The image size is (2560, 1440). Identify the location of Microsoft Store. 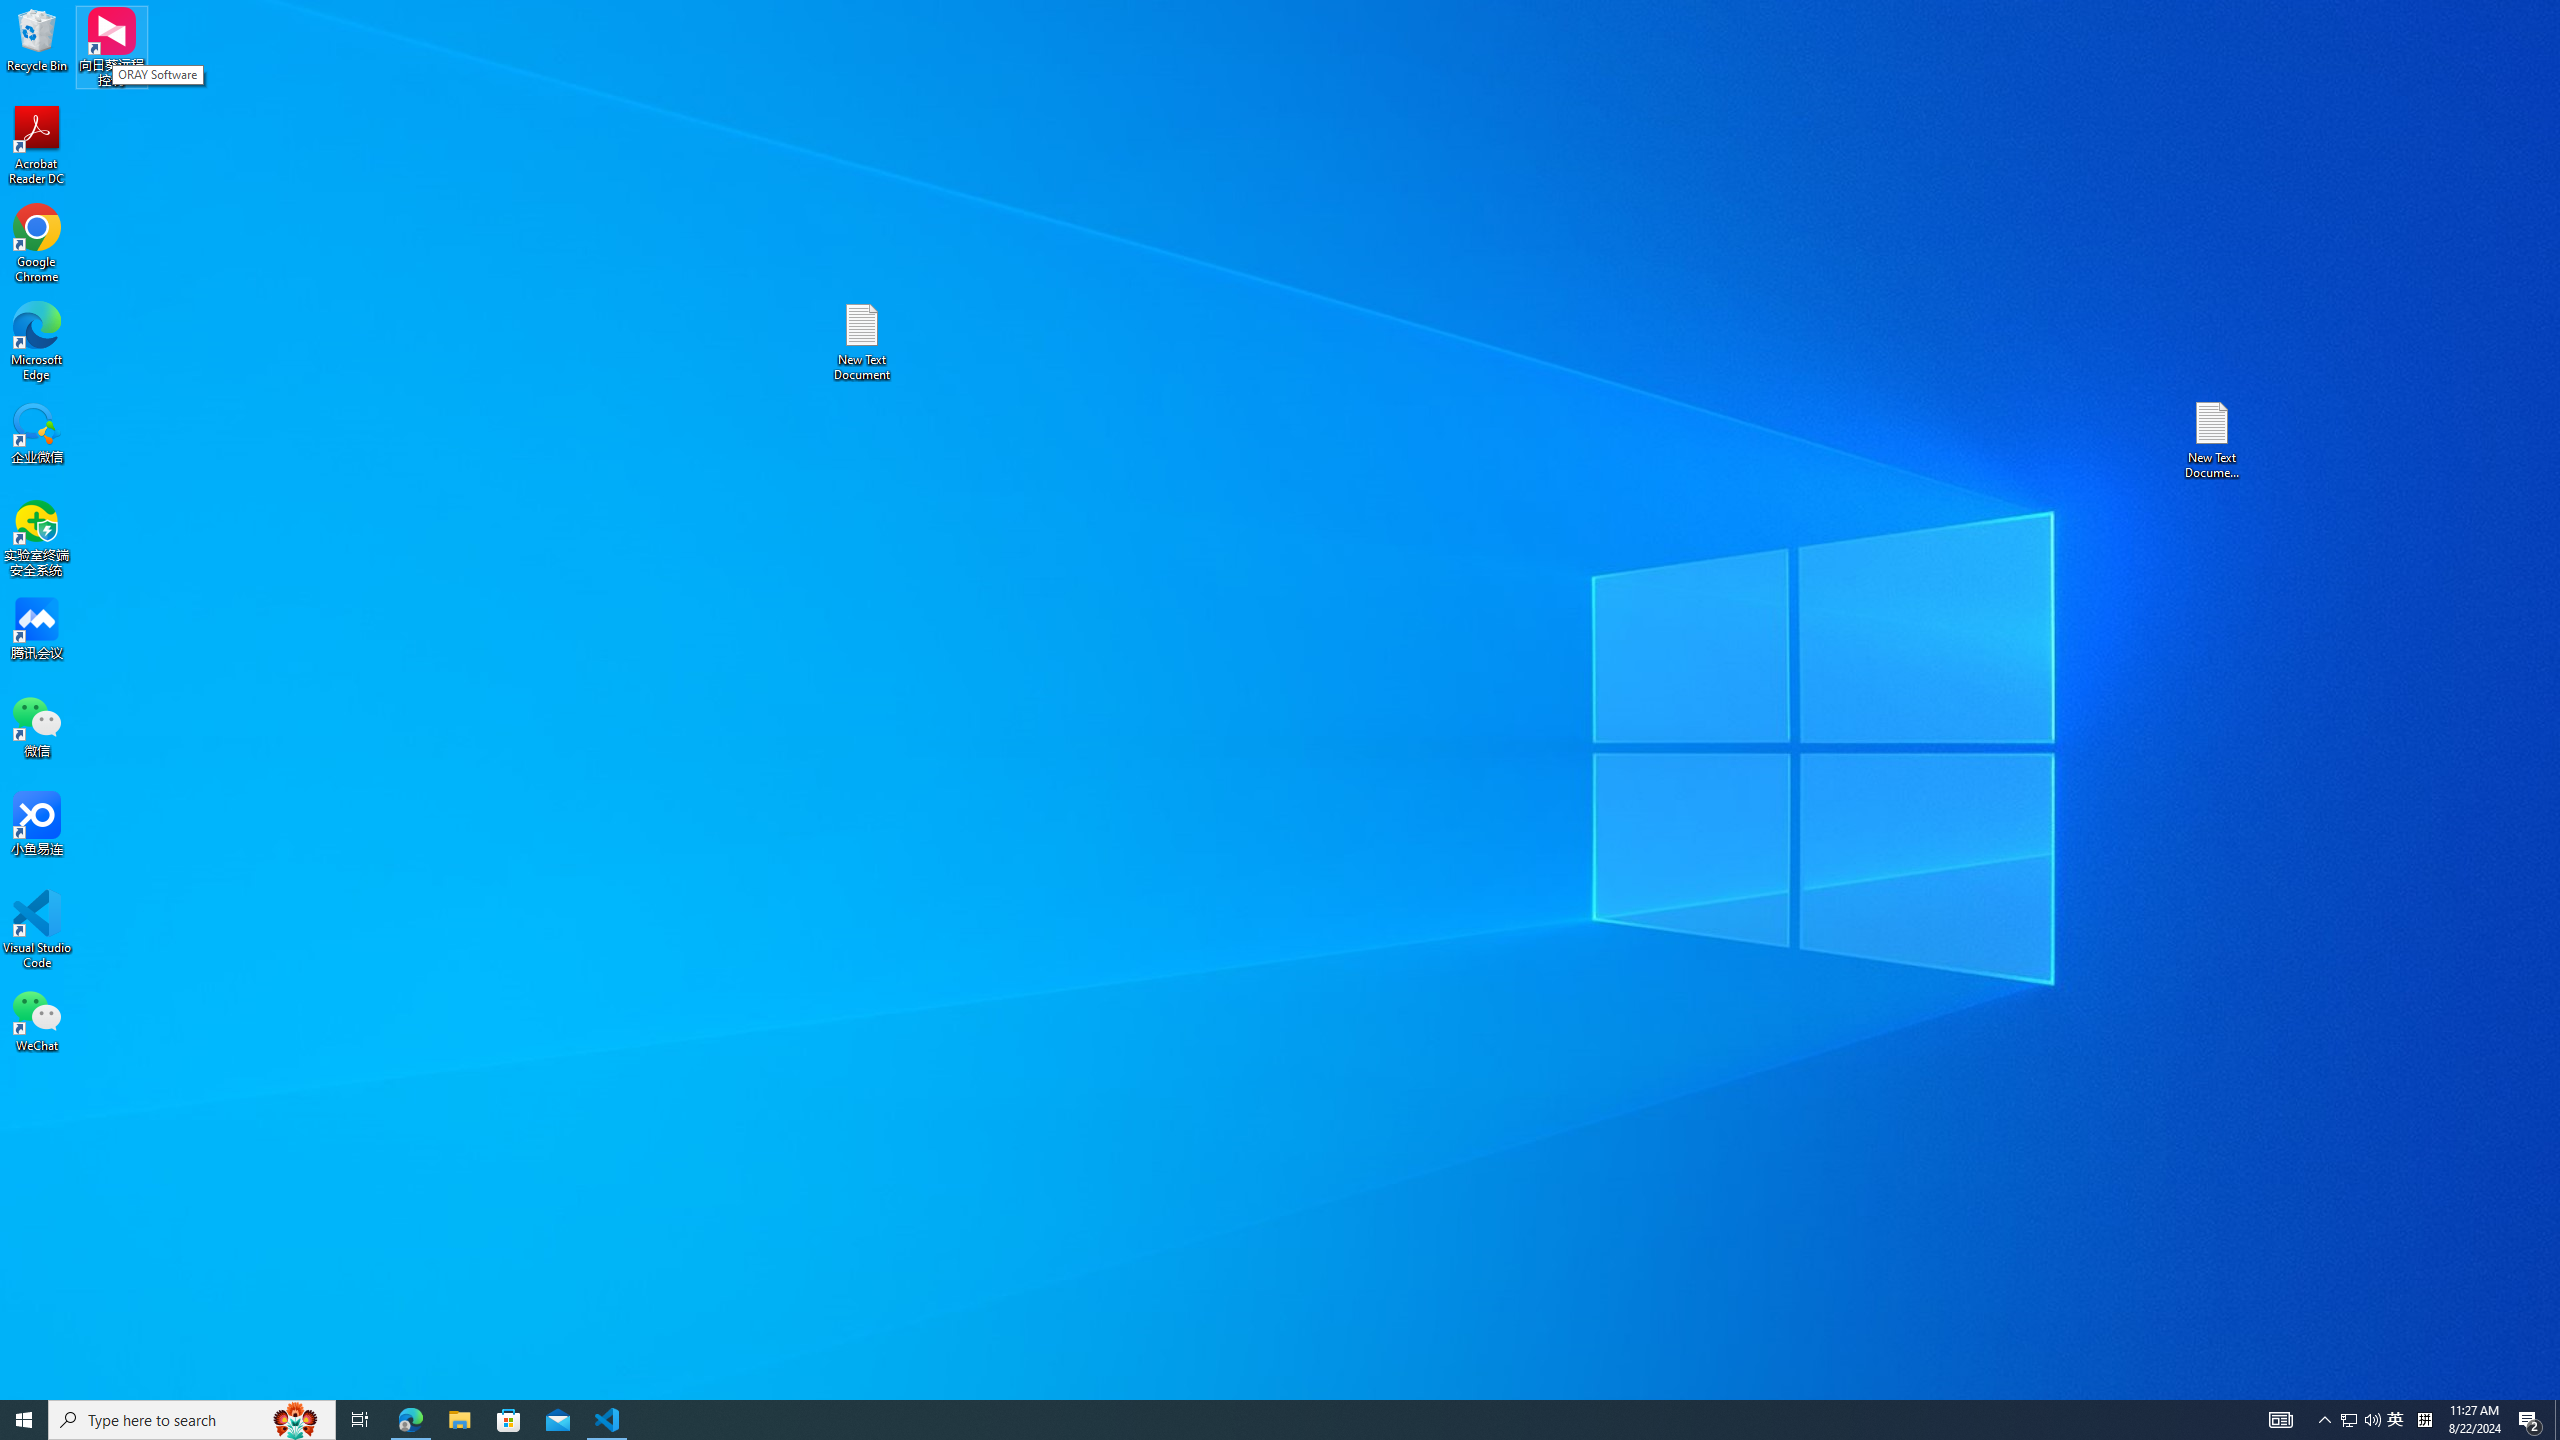
(410, 1420).